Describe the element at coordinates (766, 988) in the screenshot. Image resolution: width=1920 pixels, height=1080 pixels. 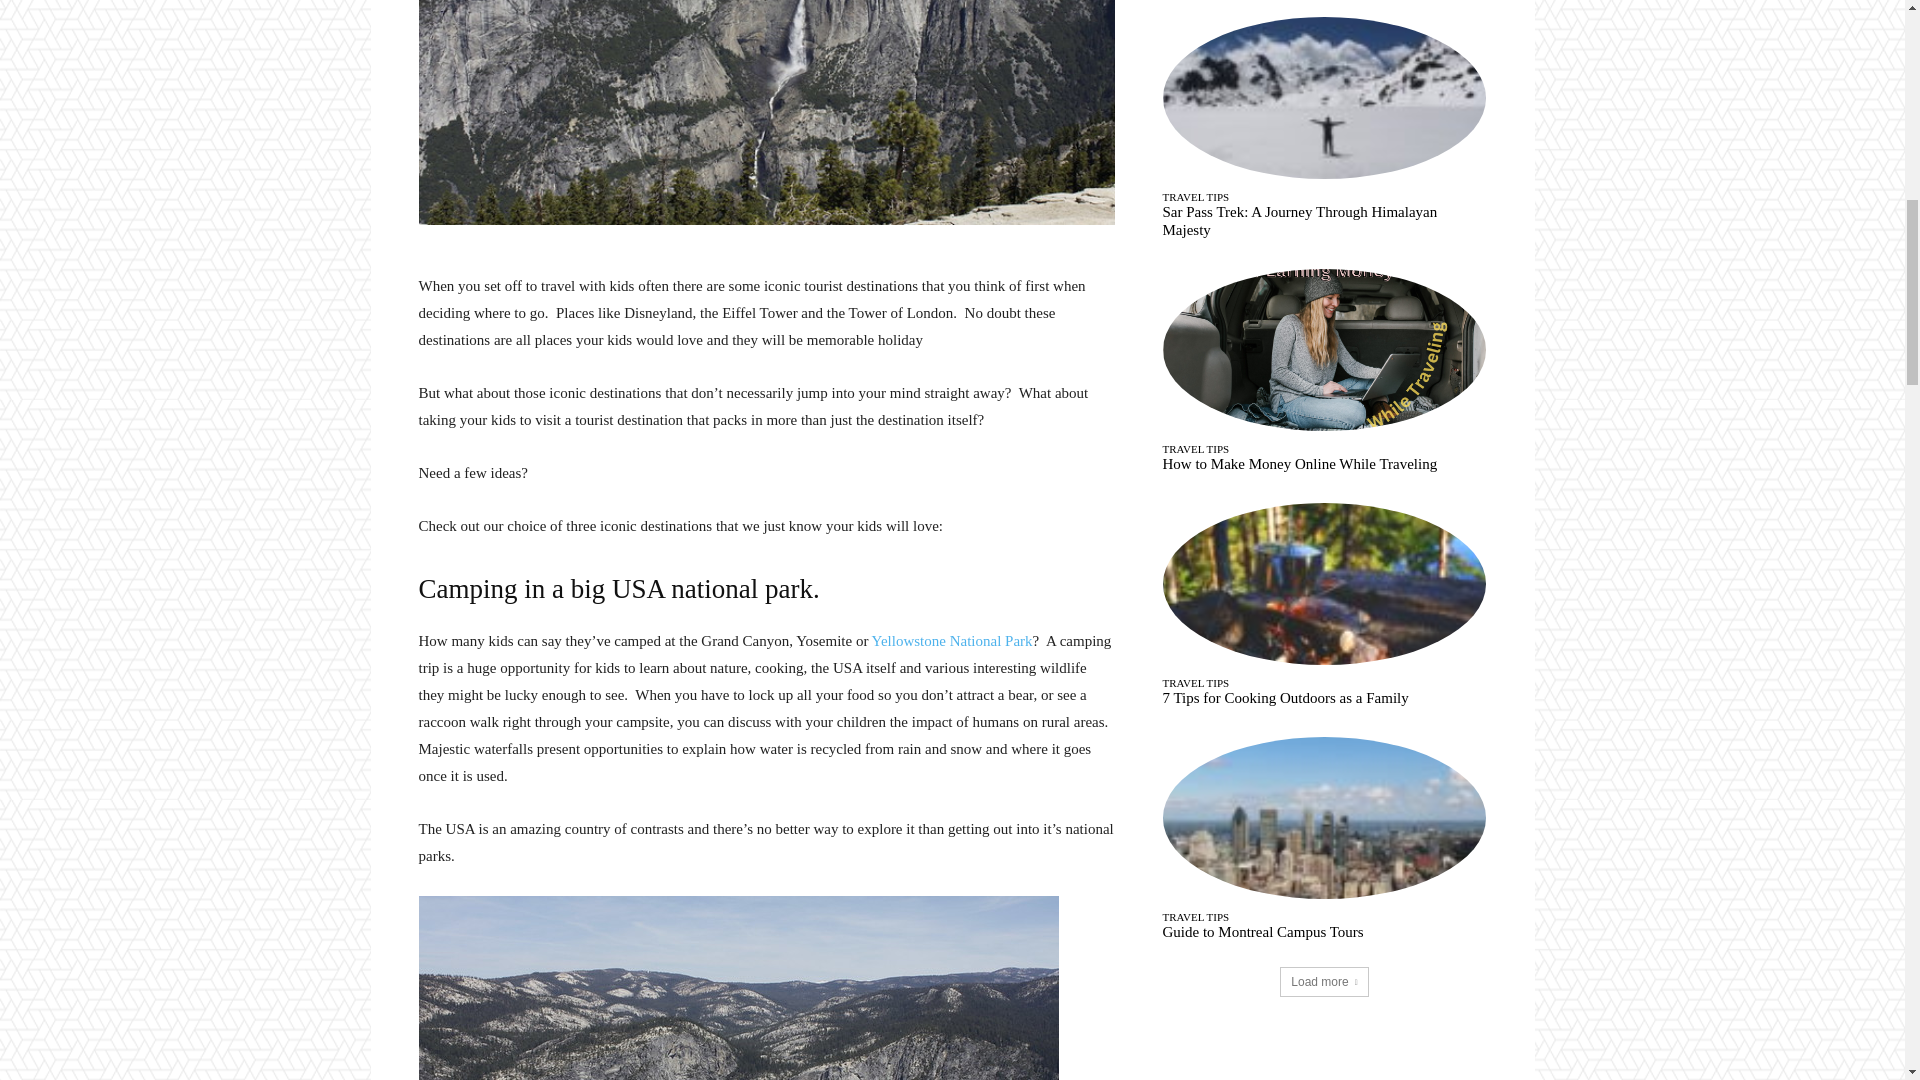
I see `Yosemite by akasped, on Flickr` at that location.